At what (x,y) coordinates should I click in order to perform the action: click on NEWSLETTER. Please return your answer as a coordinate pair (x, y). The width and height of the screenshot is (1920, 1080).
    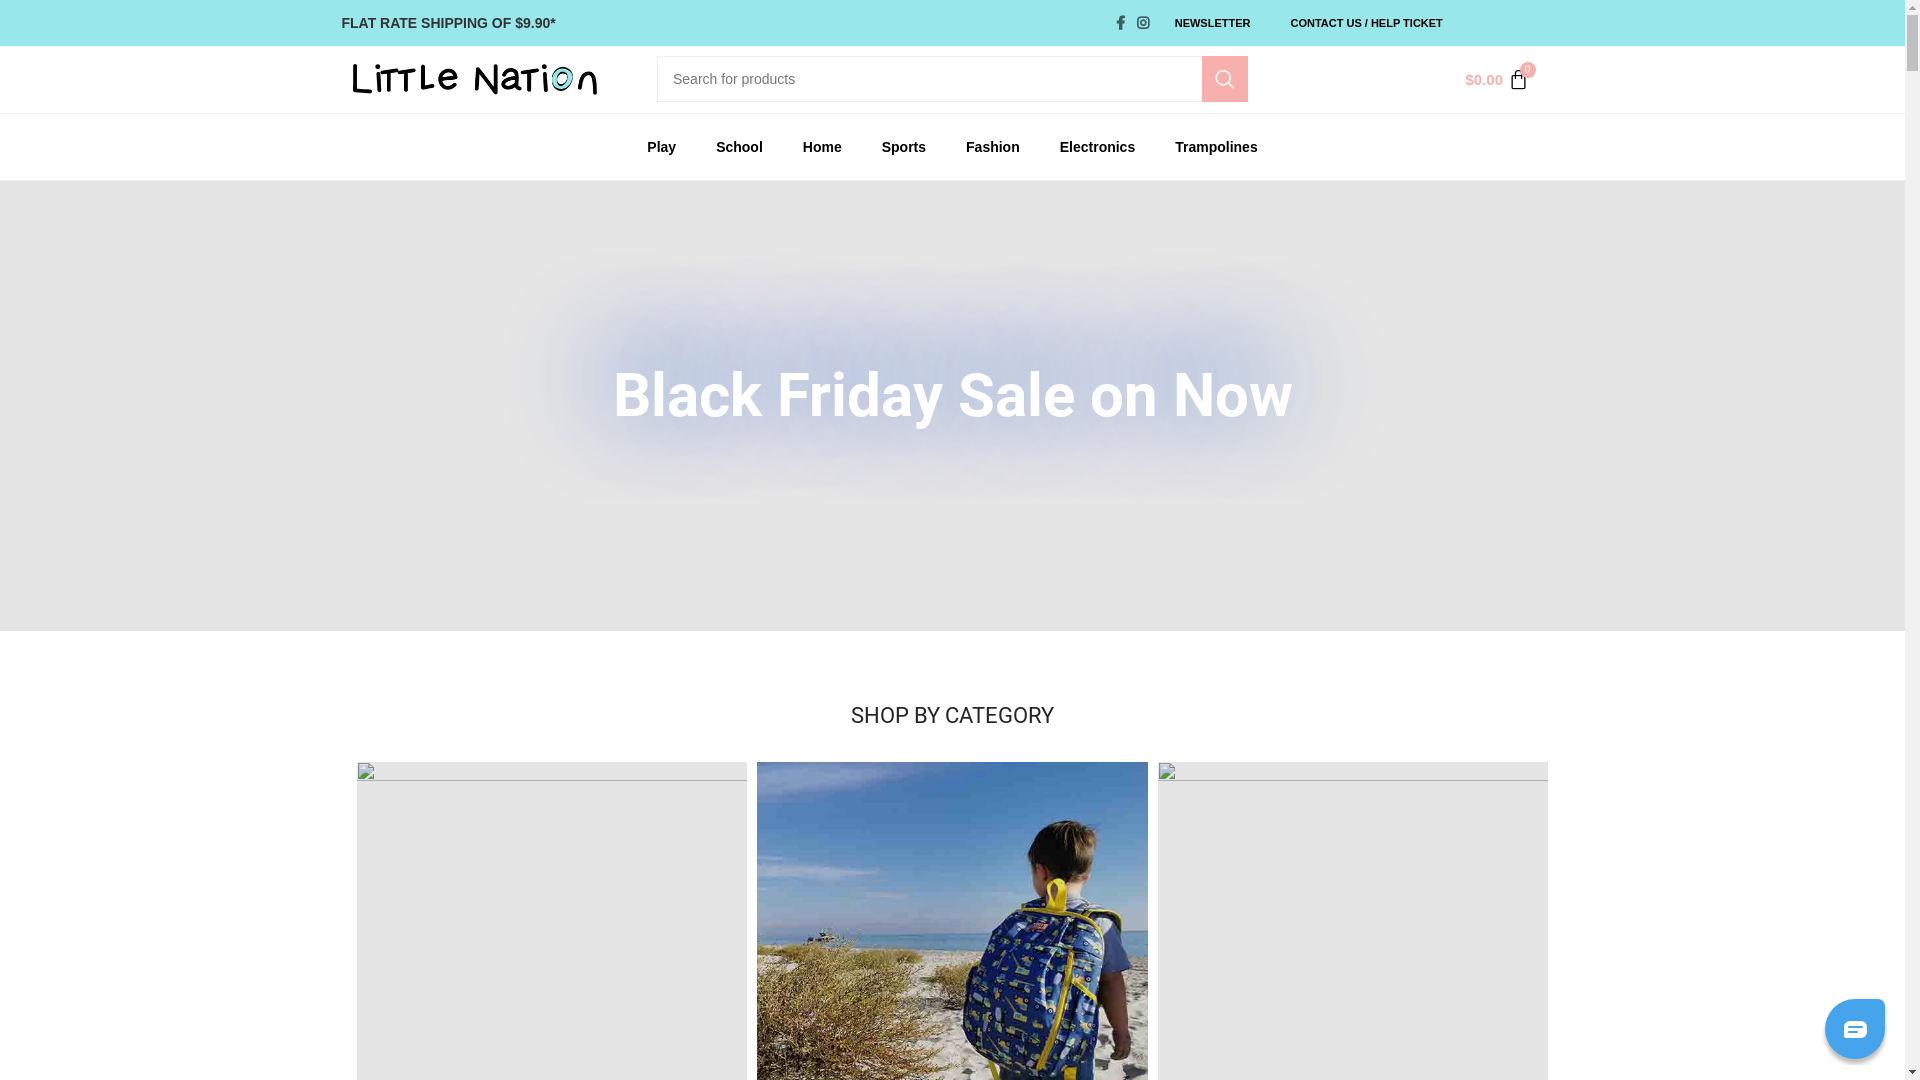
    Looking at the image, I should click on (1213, 23).